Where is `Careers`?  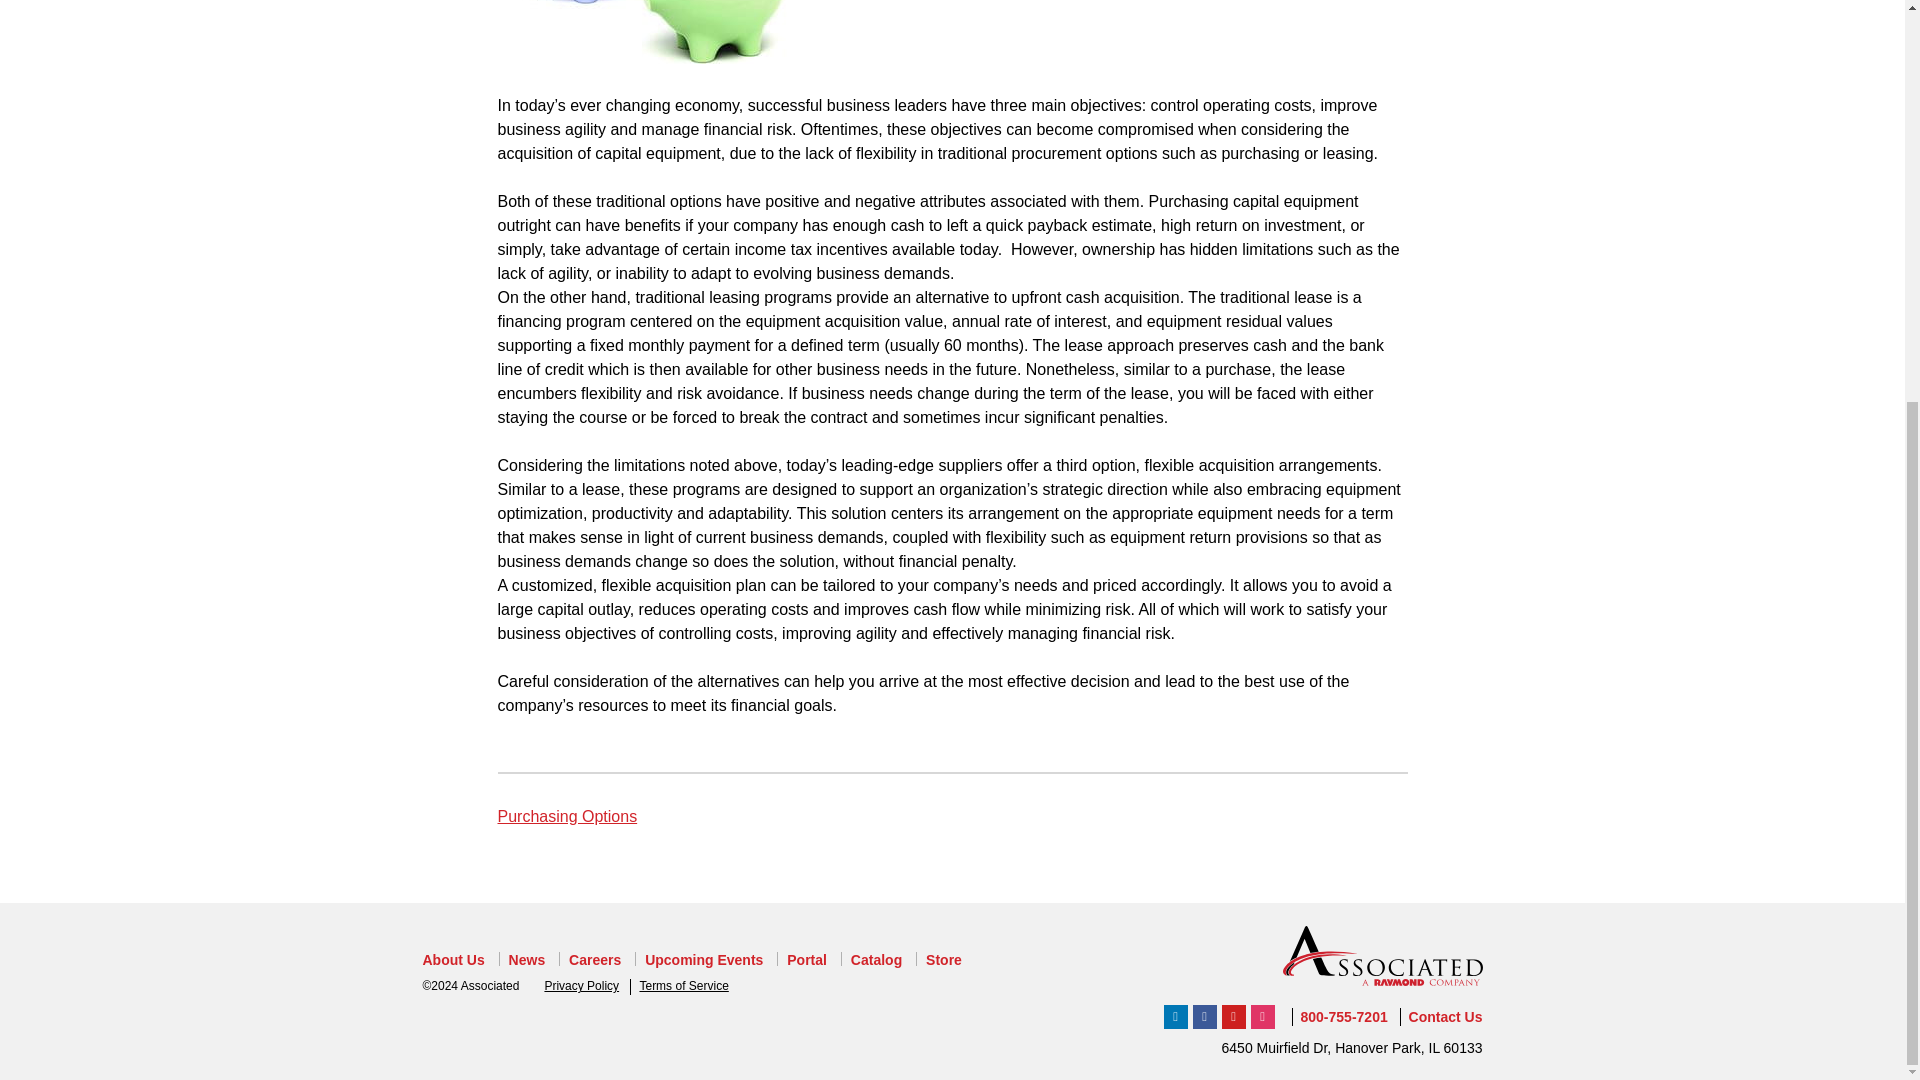 Careers is located at coordinates (594, 960).